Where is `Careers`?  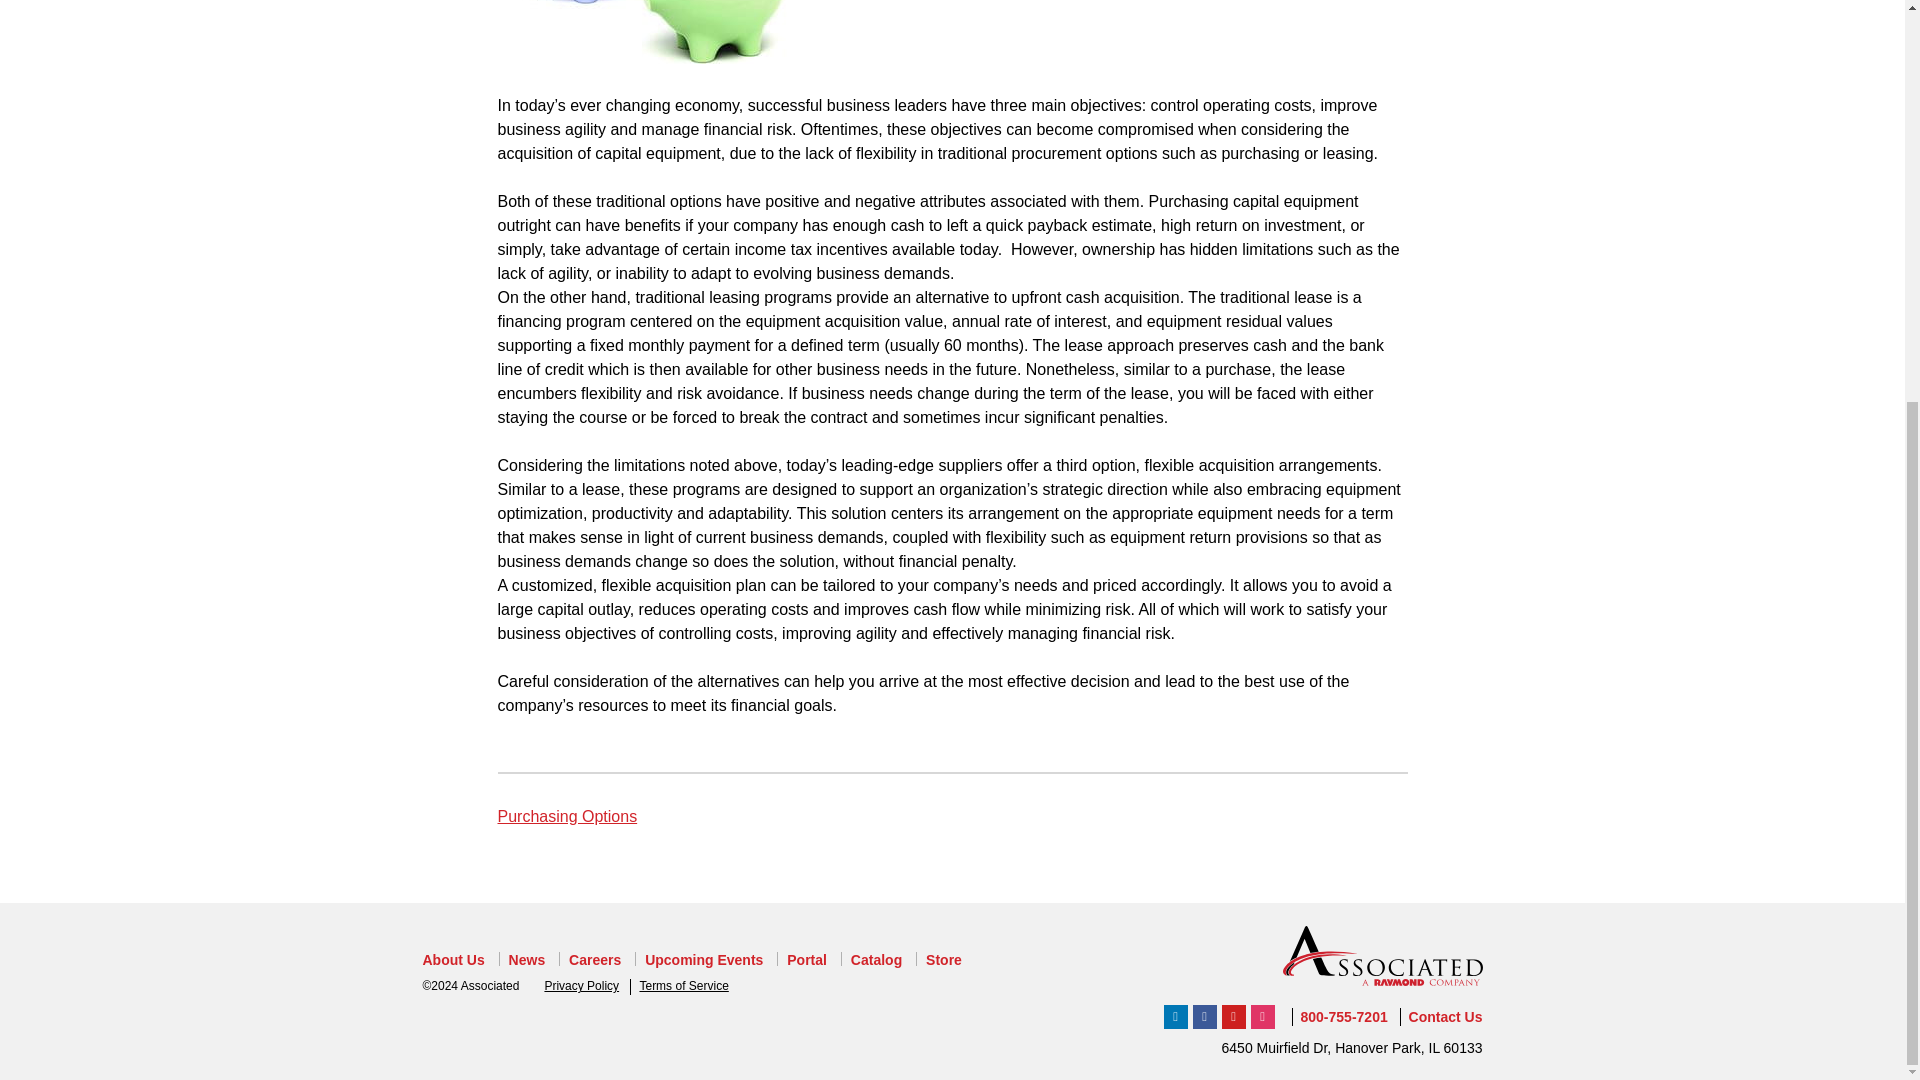 Careers is located at coordinates (594, 960).